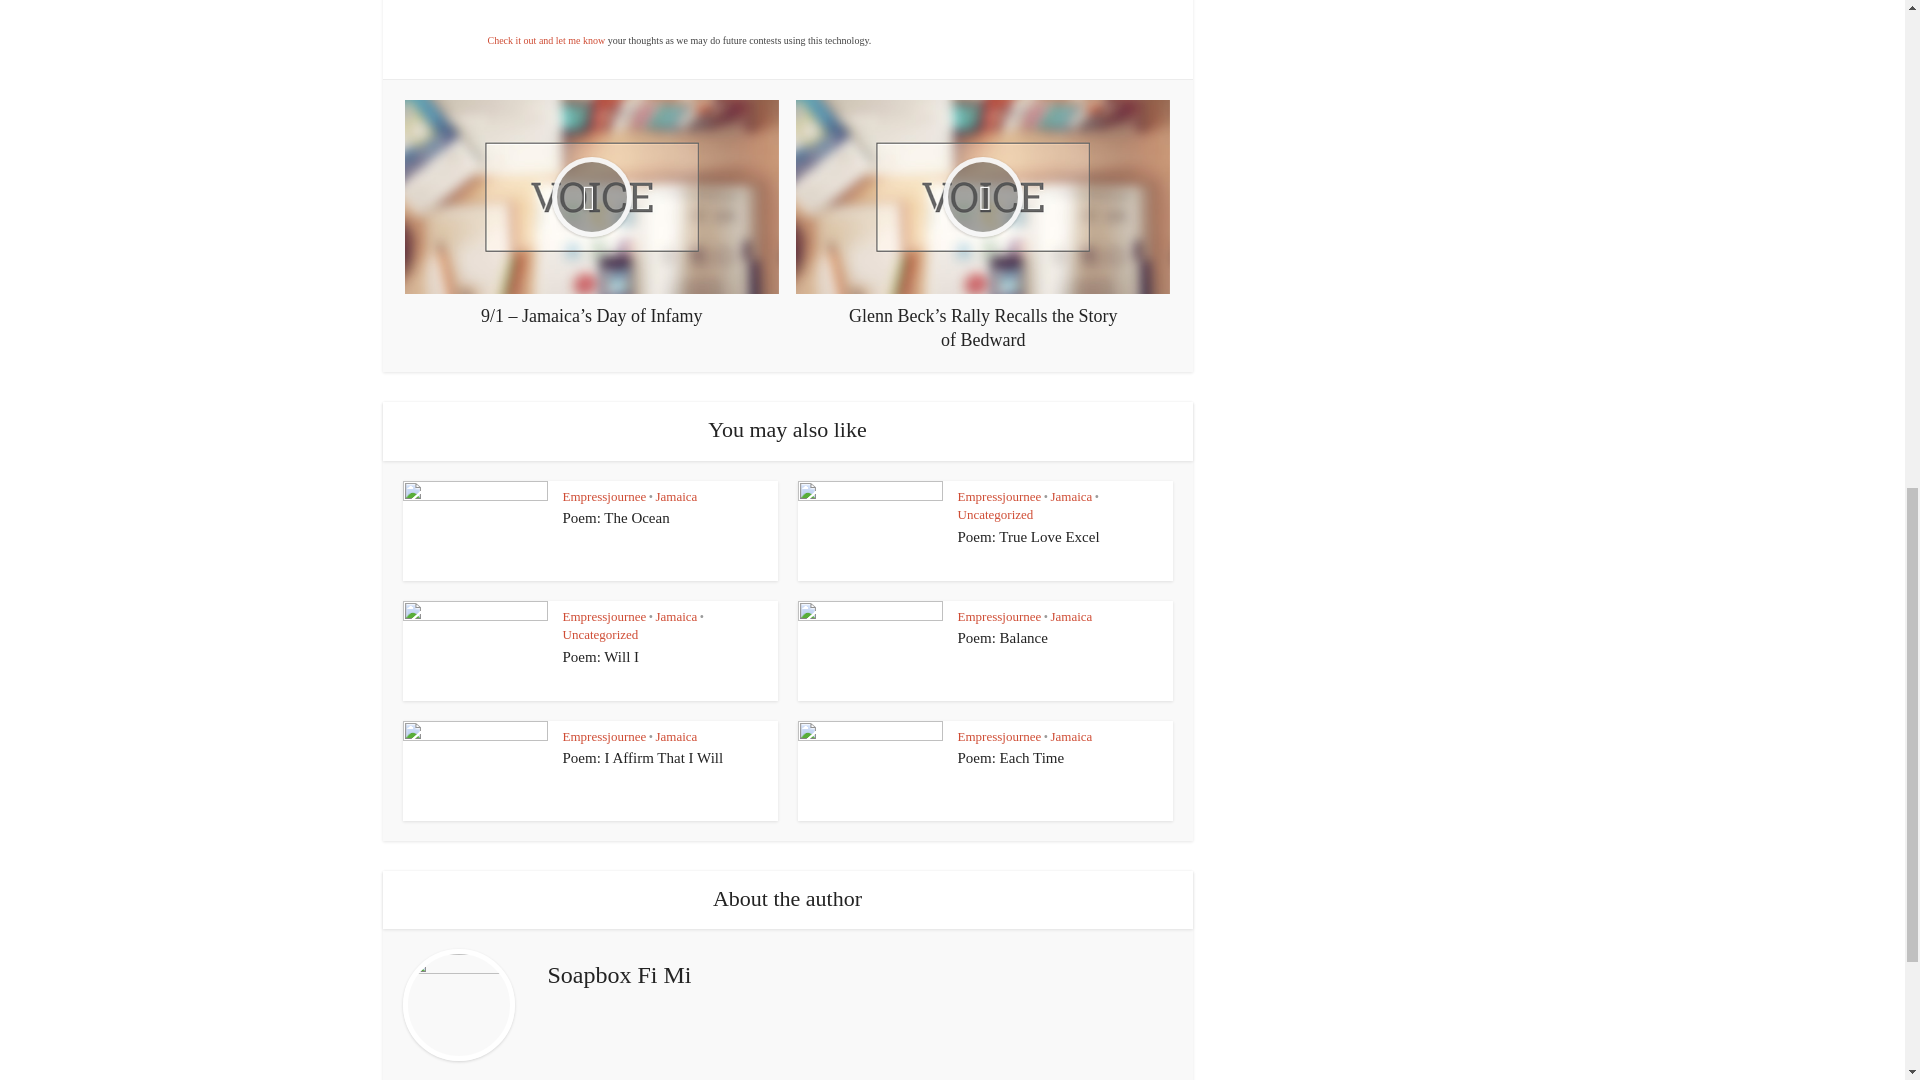 This screenshot has width=1920, height=1080. What do you see at coordinates (600, 634) in the screenshot?
I see `Uncategorized` at bounding box center [600, 634].